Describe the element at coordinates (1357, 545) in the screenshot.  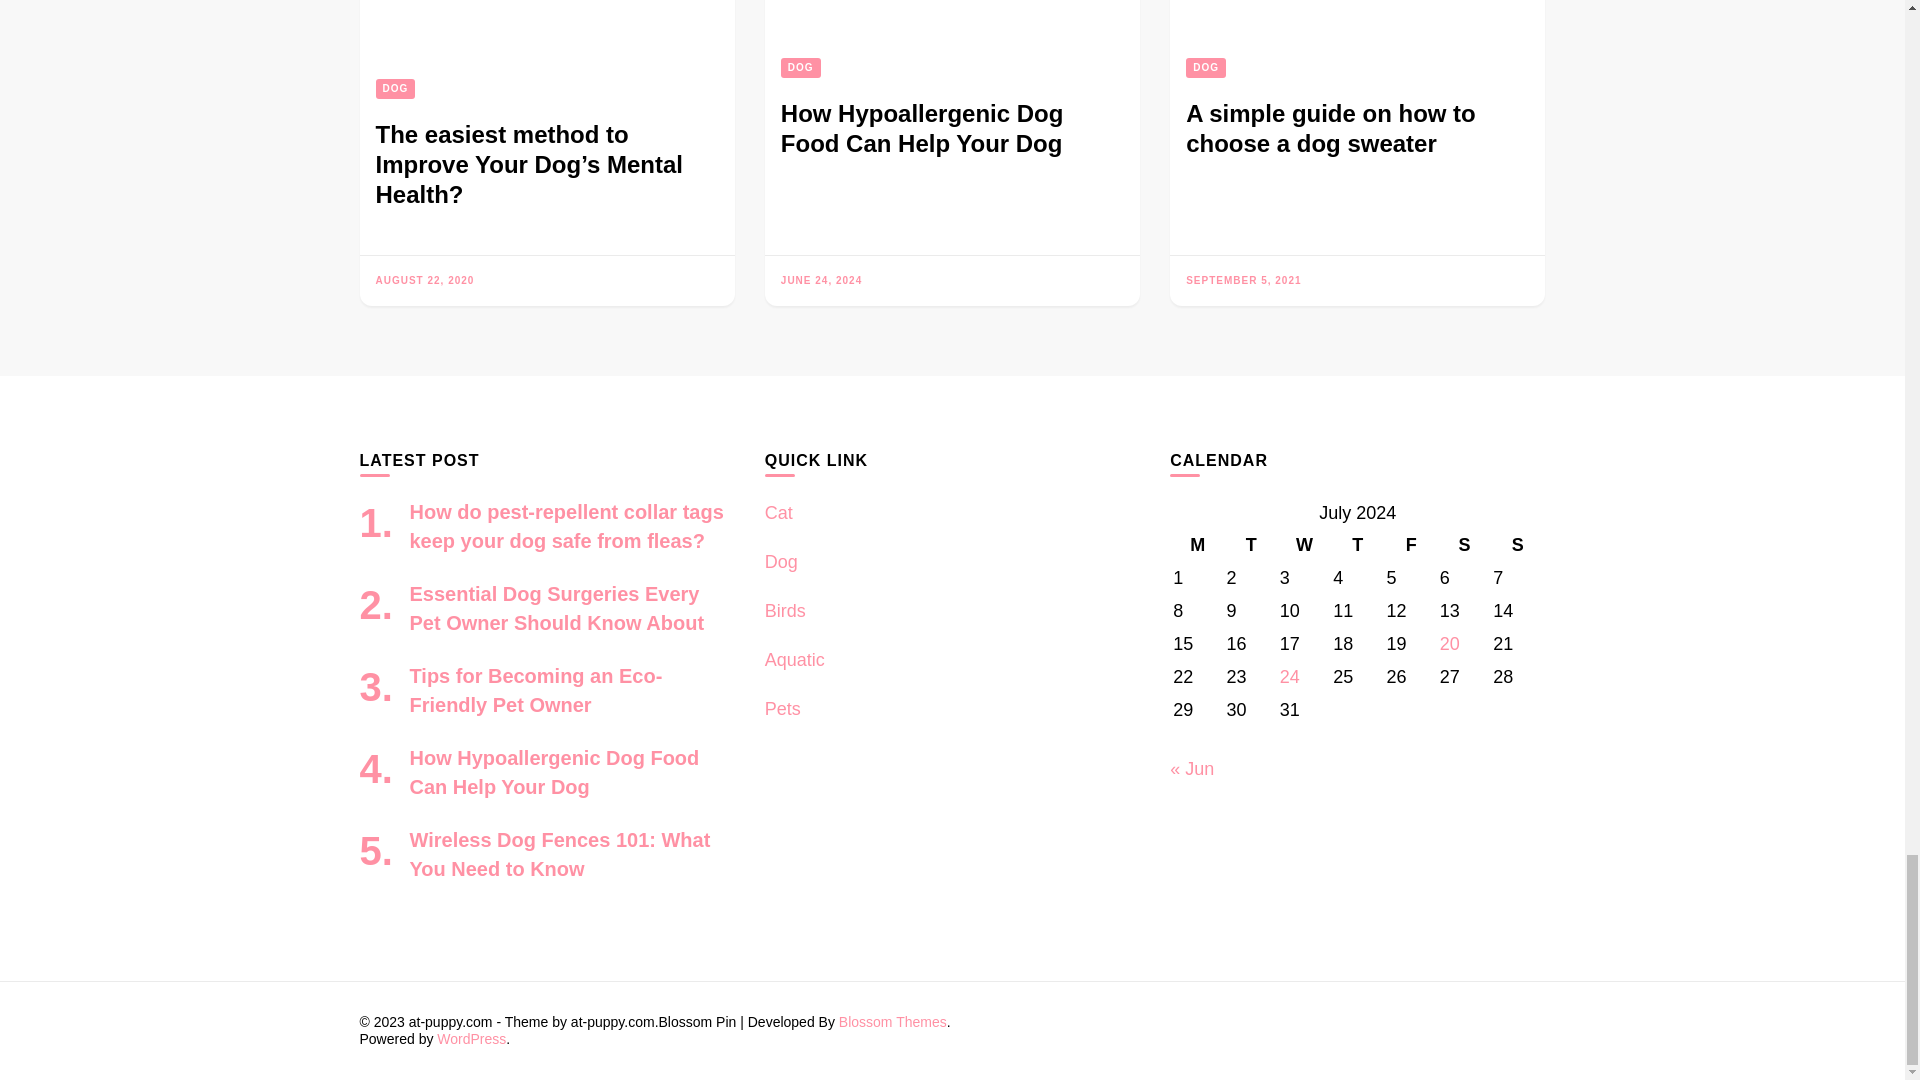
I see `Thursday` at that location.